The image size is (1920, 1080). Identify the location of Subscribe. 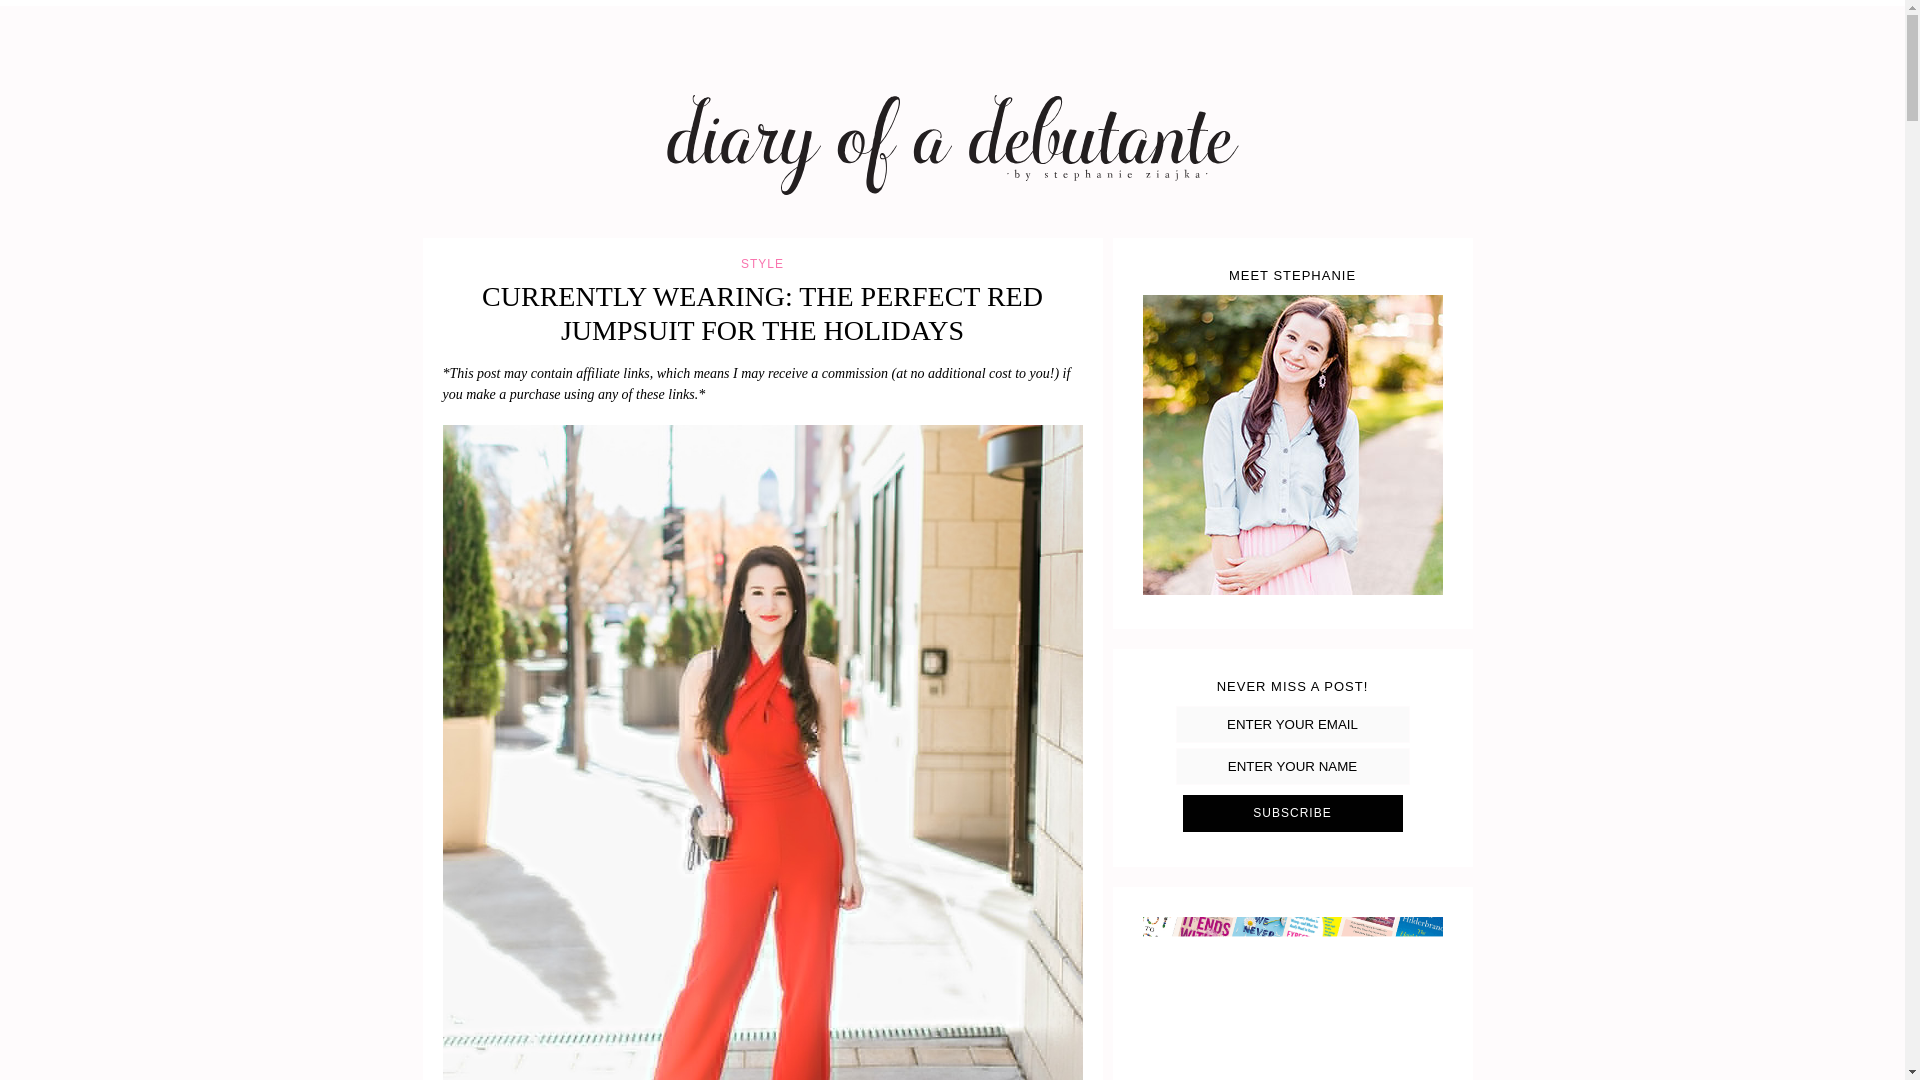
(1292, 812).